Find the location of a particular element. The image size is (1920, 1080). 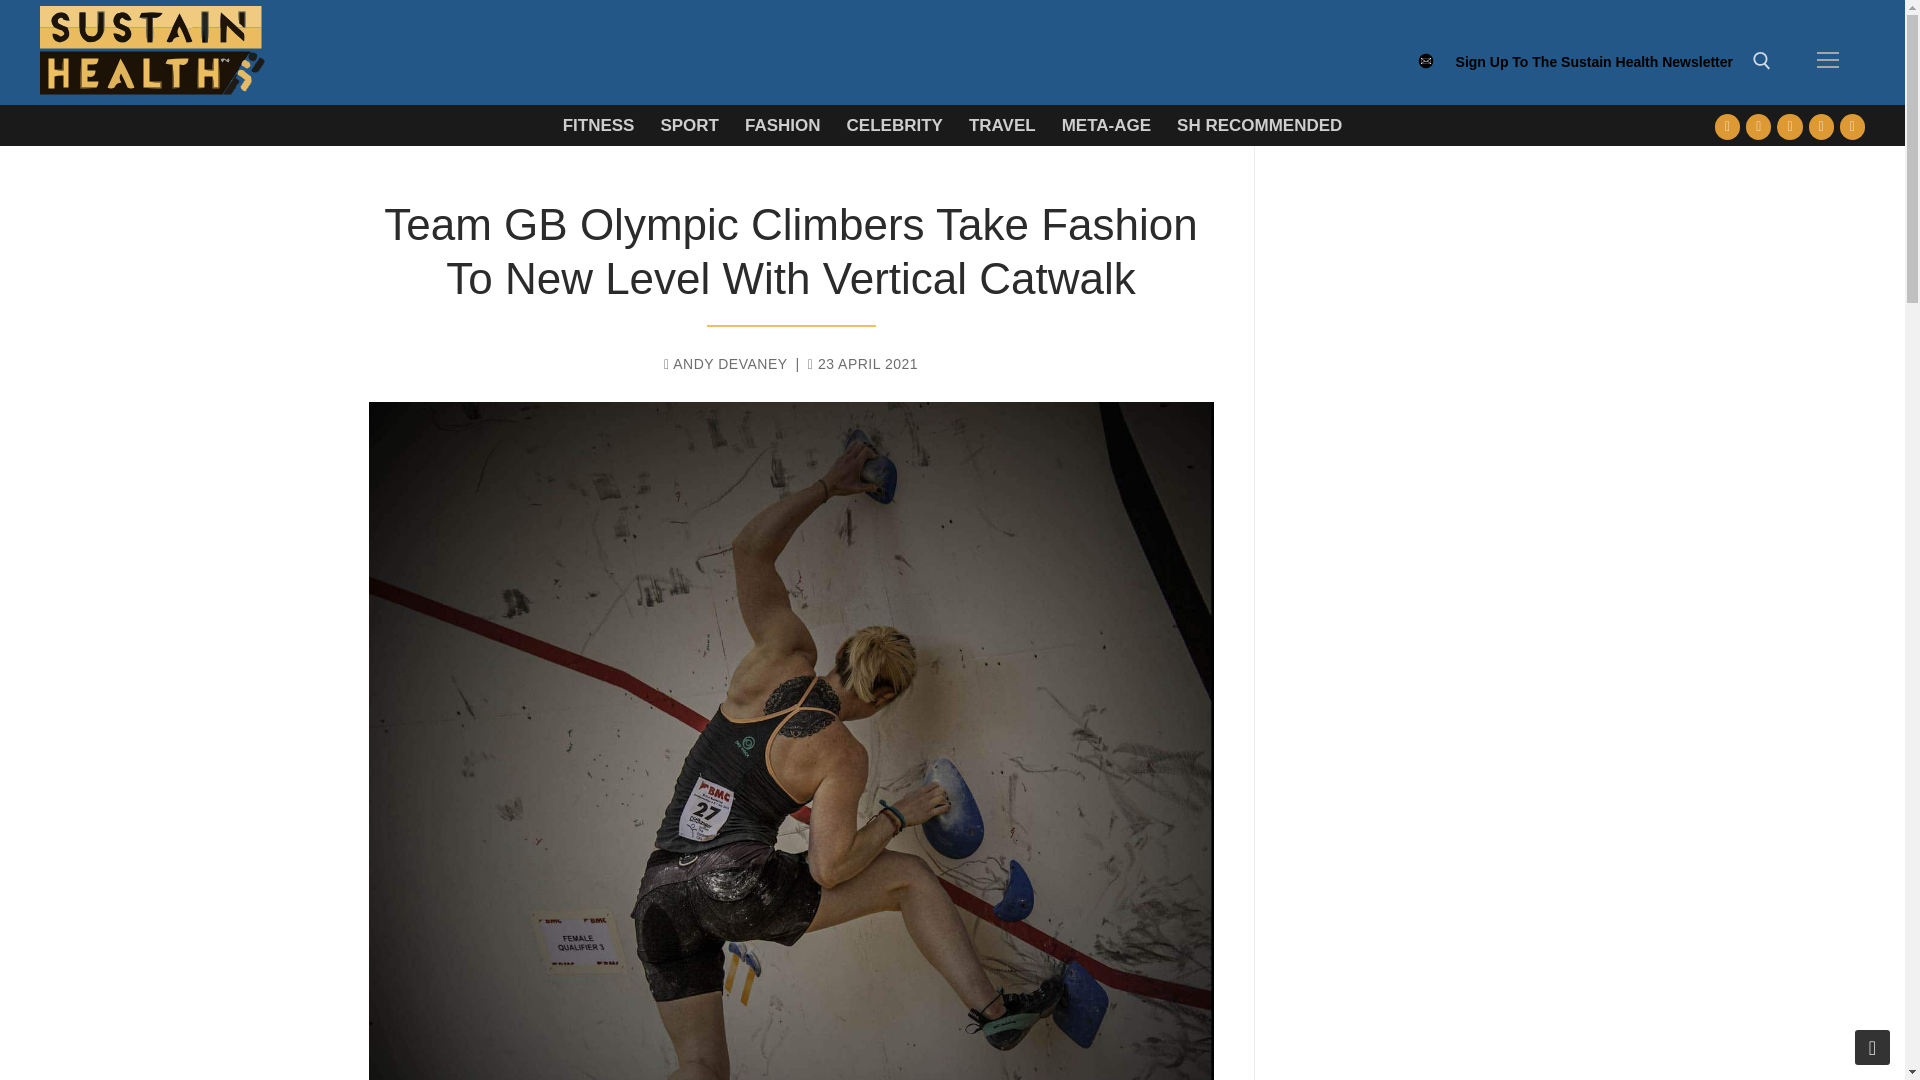

CELEBRITY is located at coordinates (894, 124).